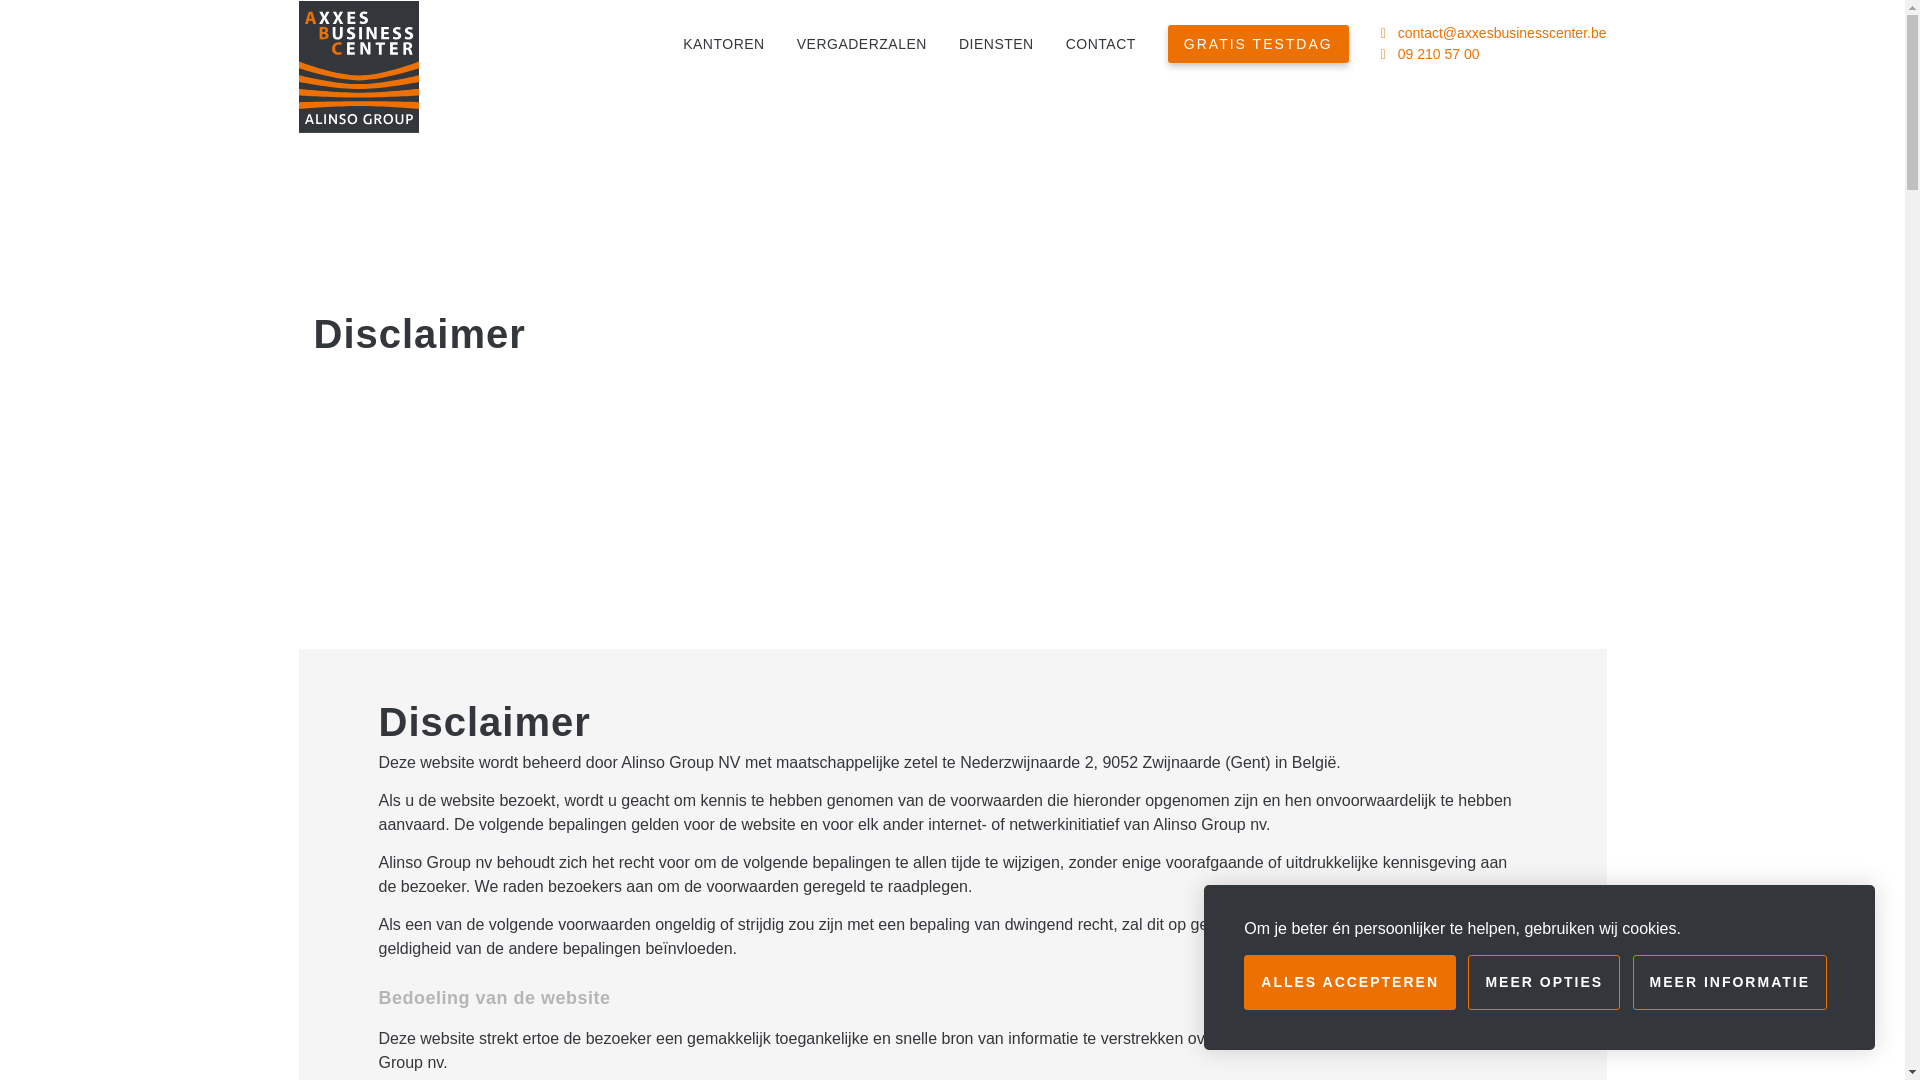 This screenshot has width=1920, height=1080. What do you see at coordinates (862, 44) in the screenshot?
I see `VERGADERZALEN` at bounding box center [862, 44].